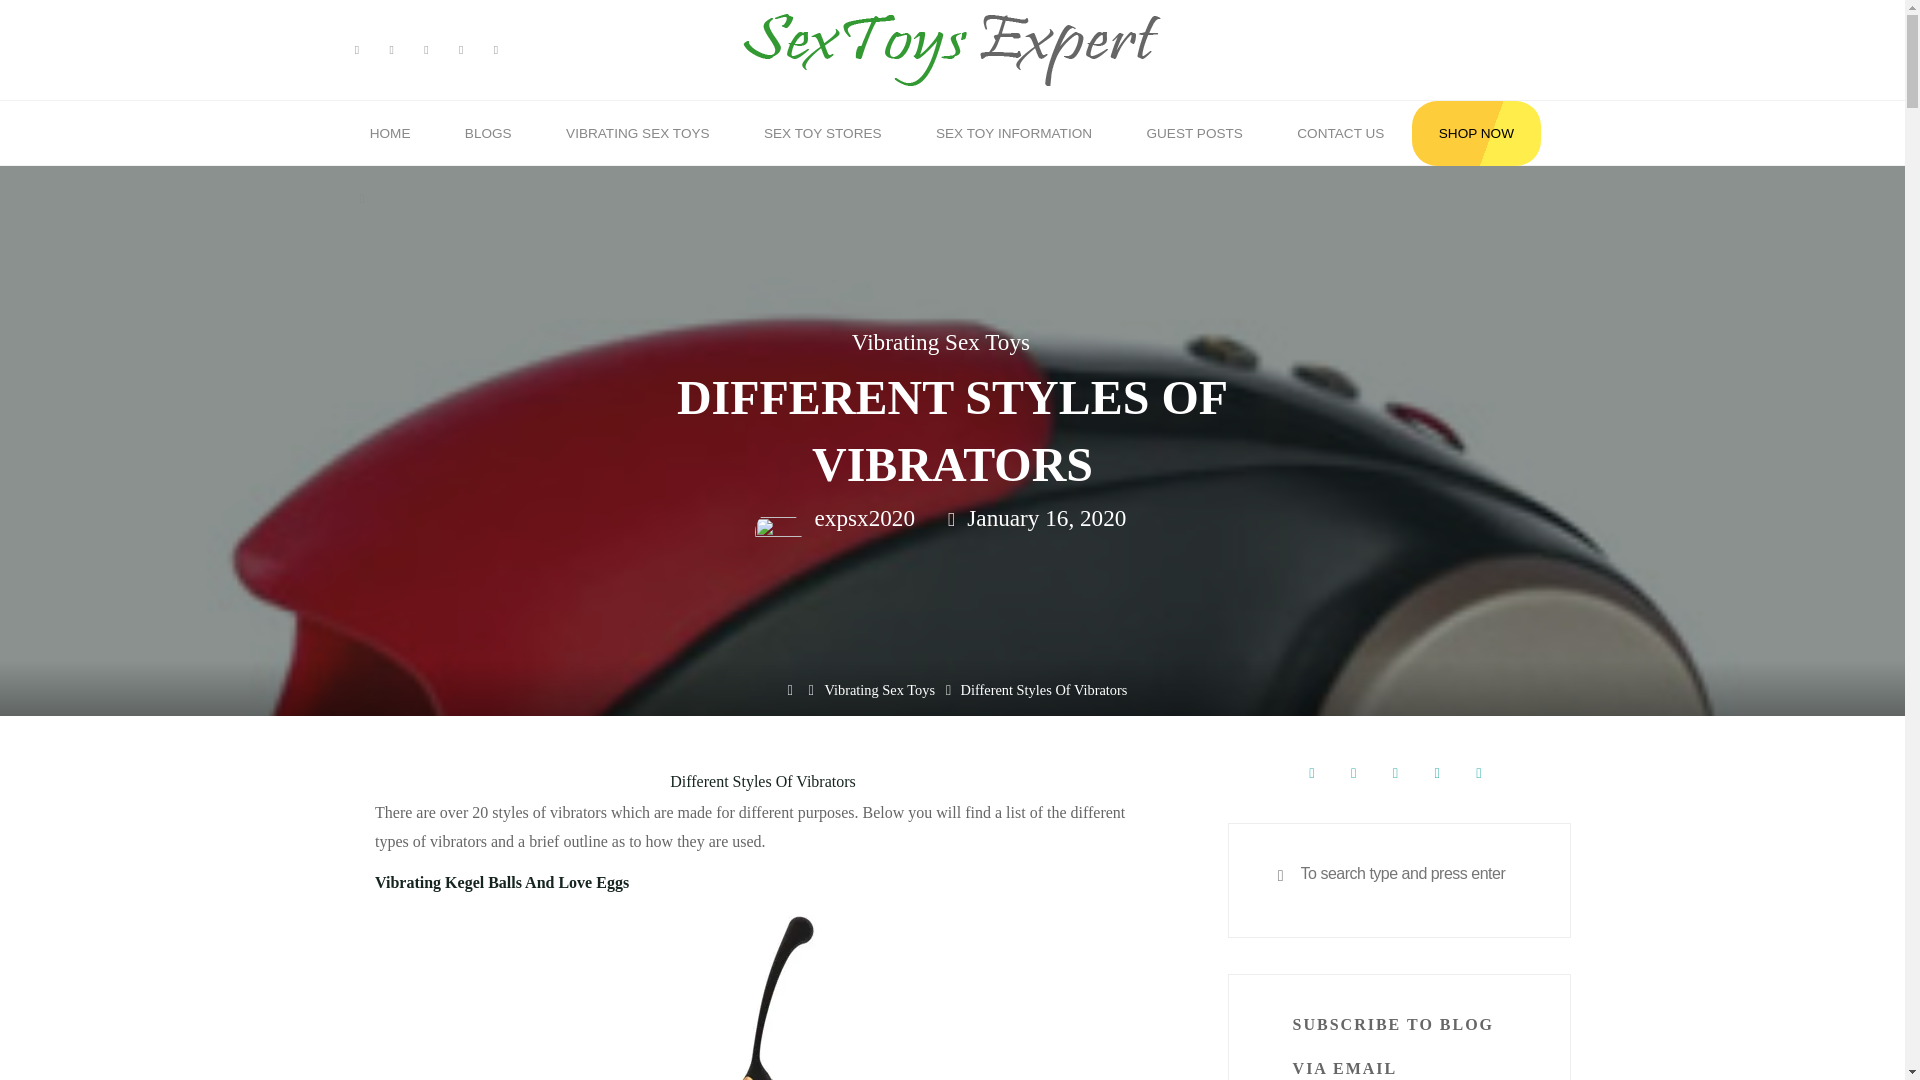 The image size is (1920, 1080). I want to click on Twitter, so click(390, 50).